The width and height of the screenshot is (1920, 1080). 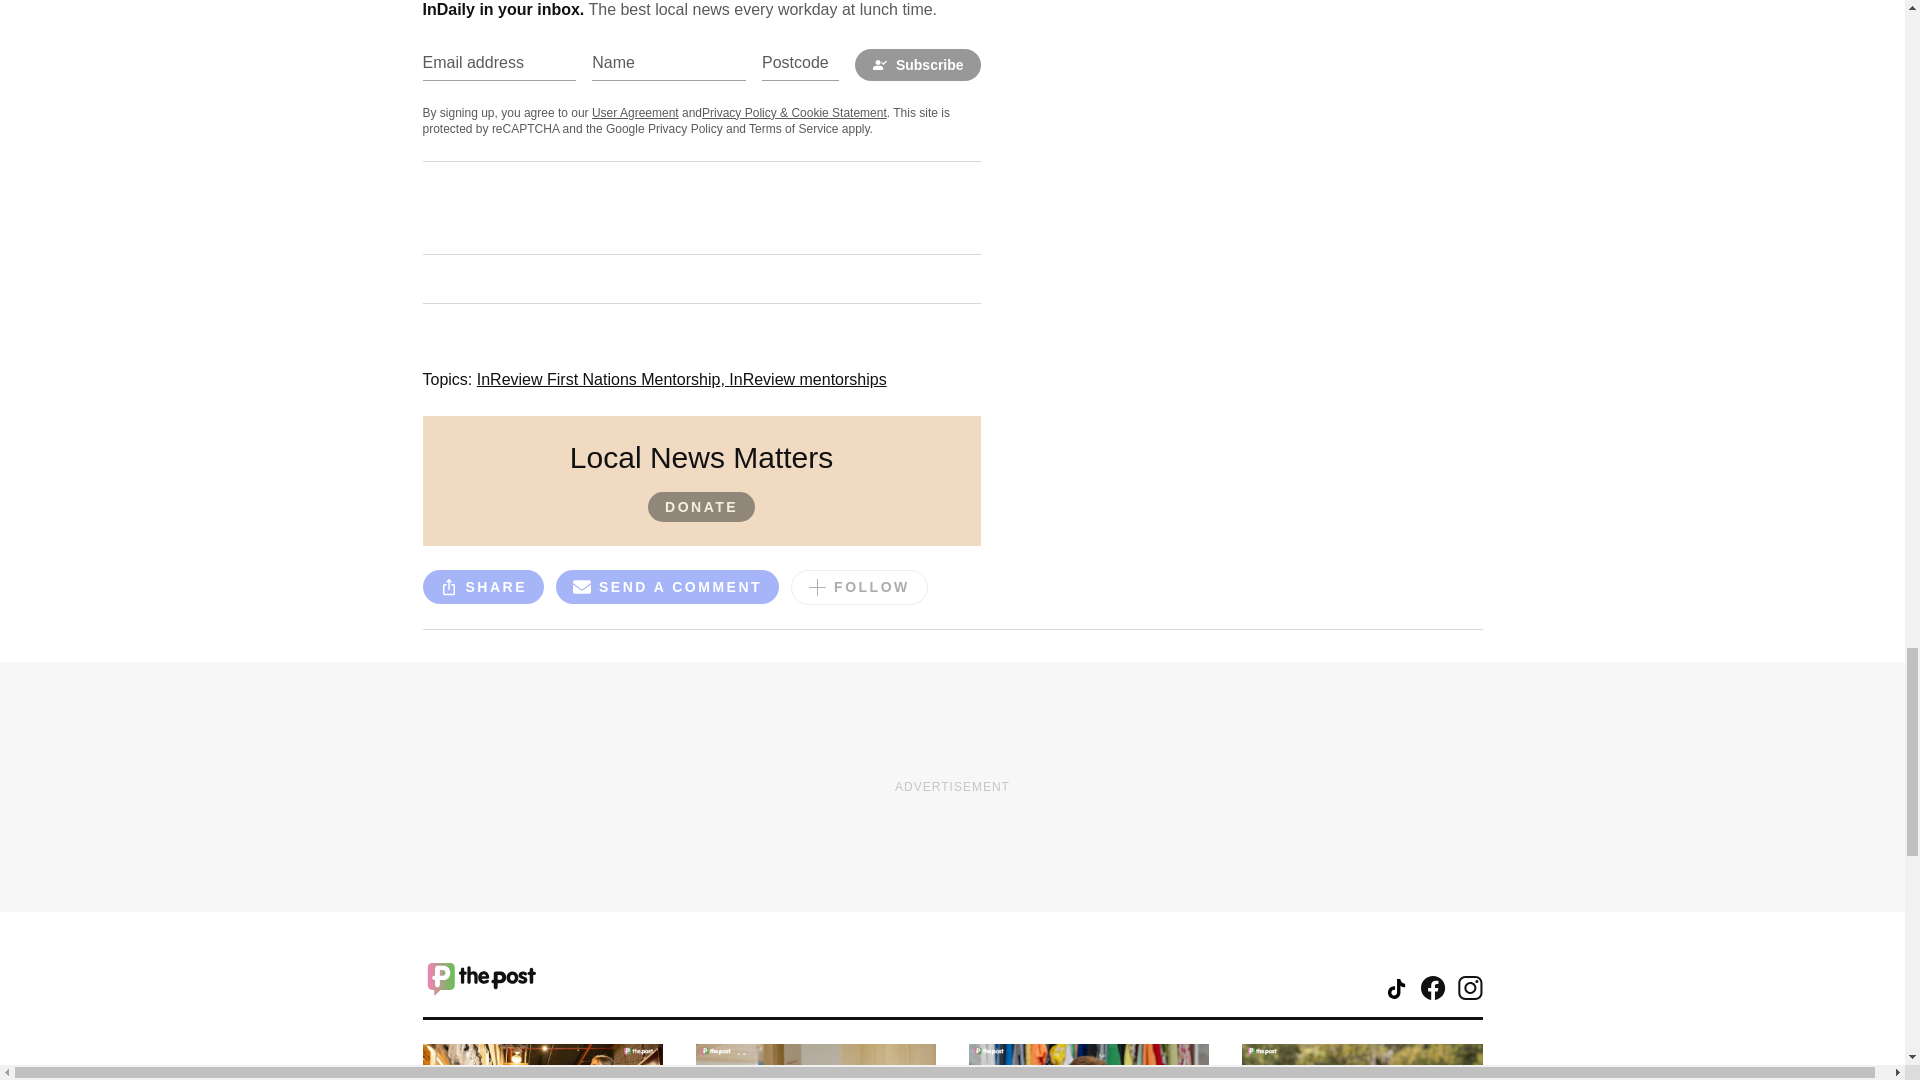 I want to click on Subscribe, so click(x=918, y=64).